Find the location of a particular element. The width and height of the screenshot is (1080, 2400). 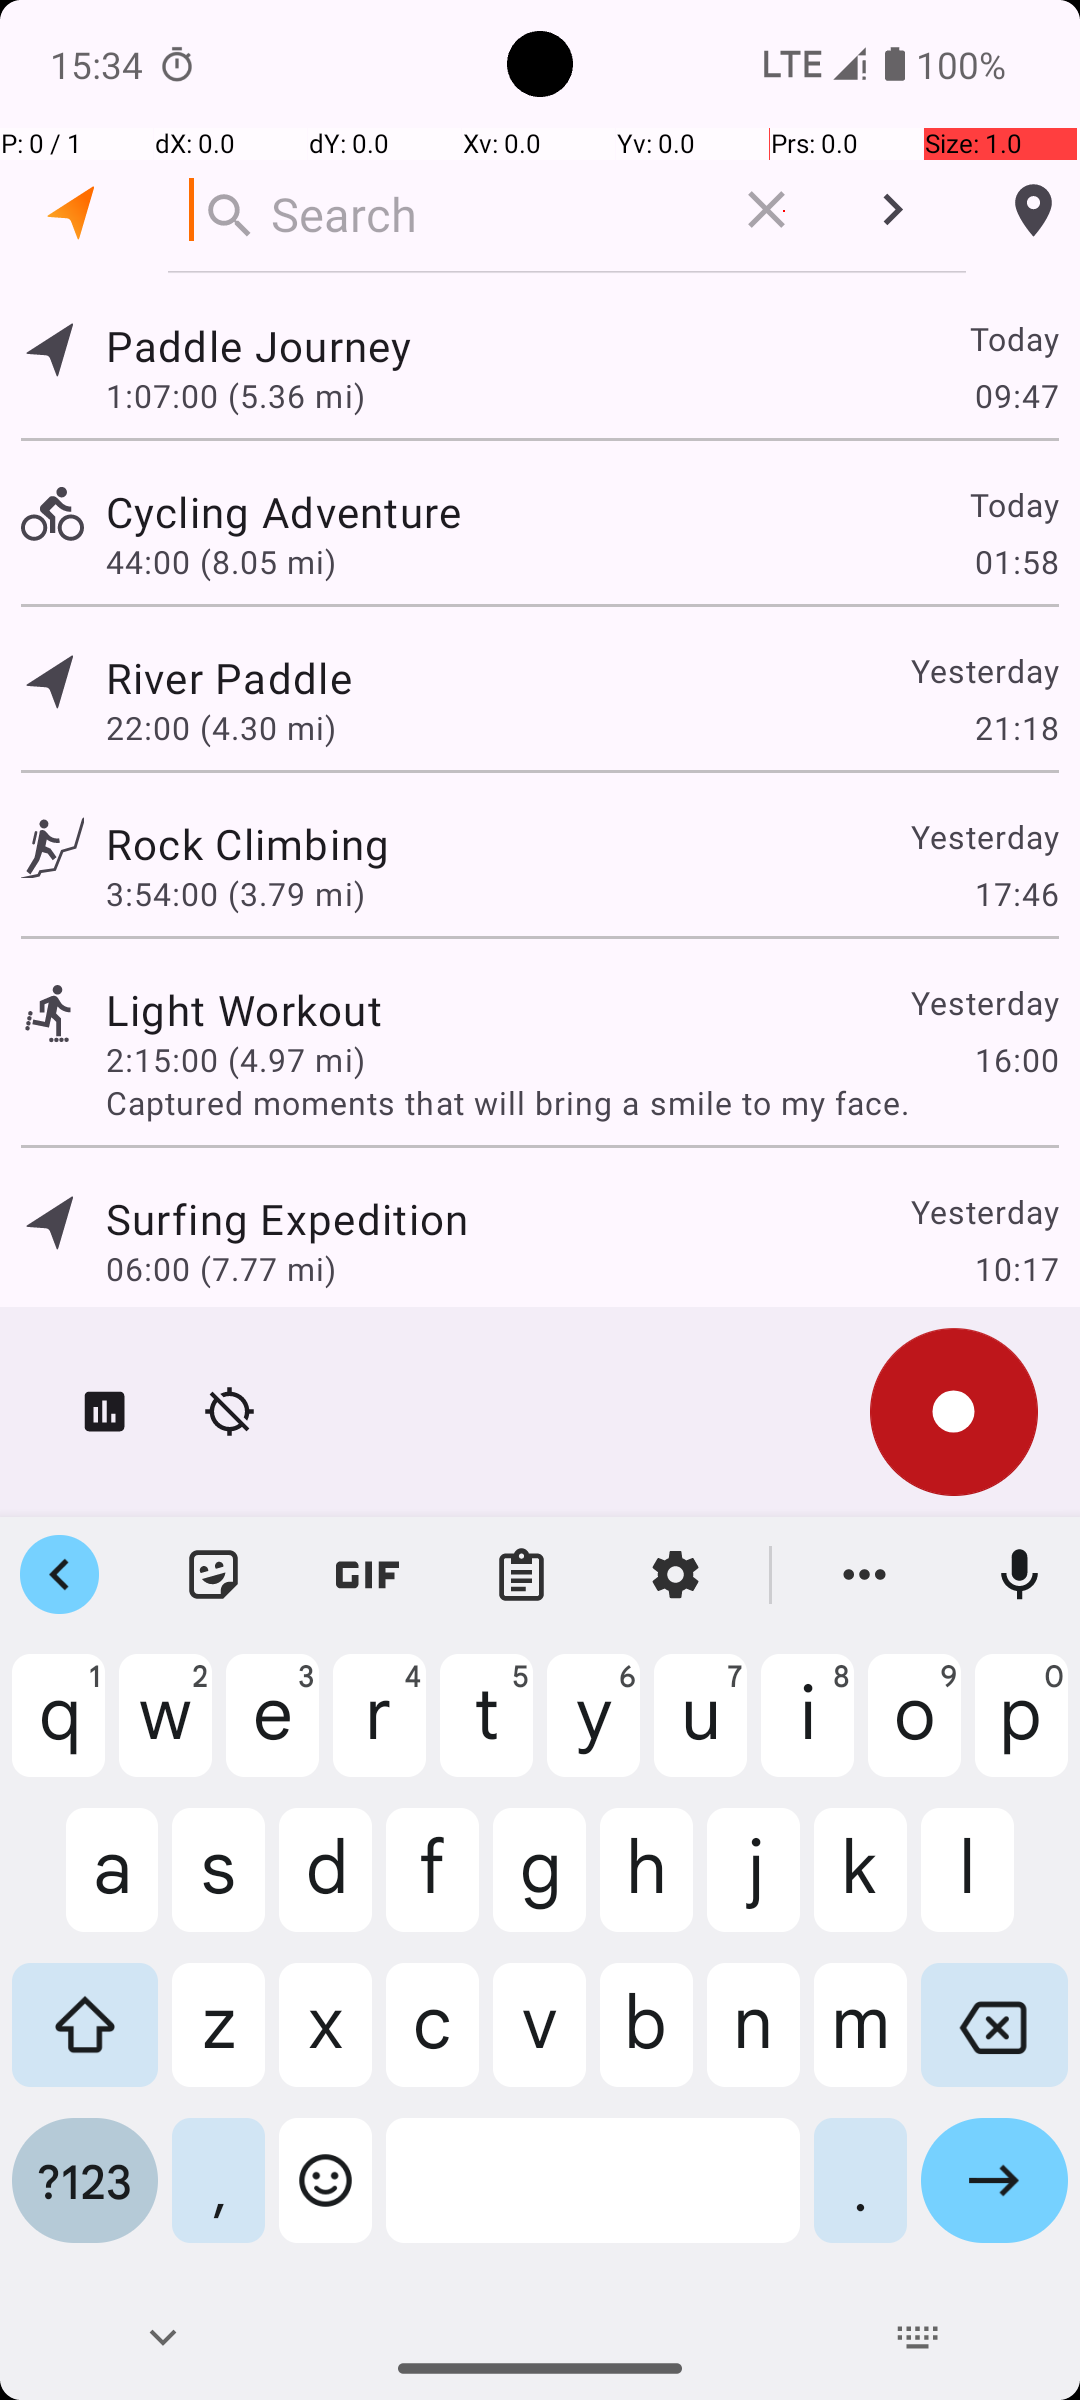

17:46 is located at coordinates (1016, 894).